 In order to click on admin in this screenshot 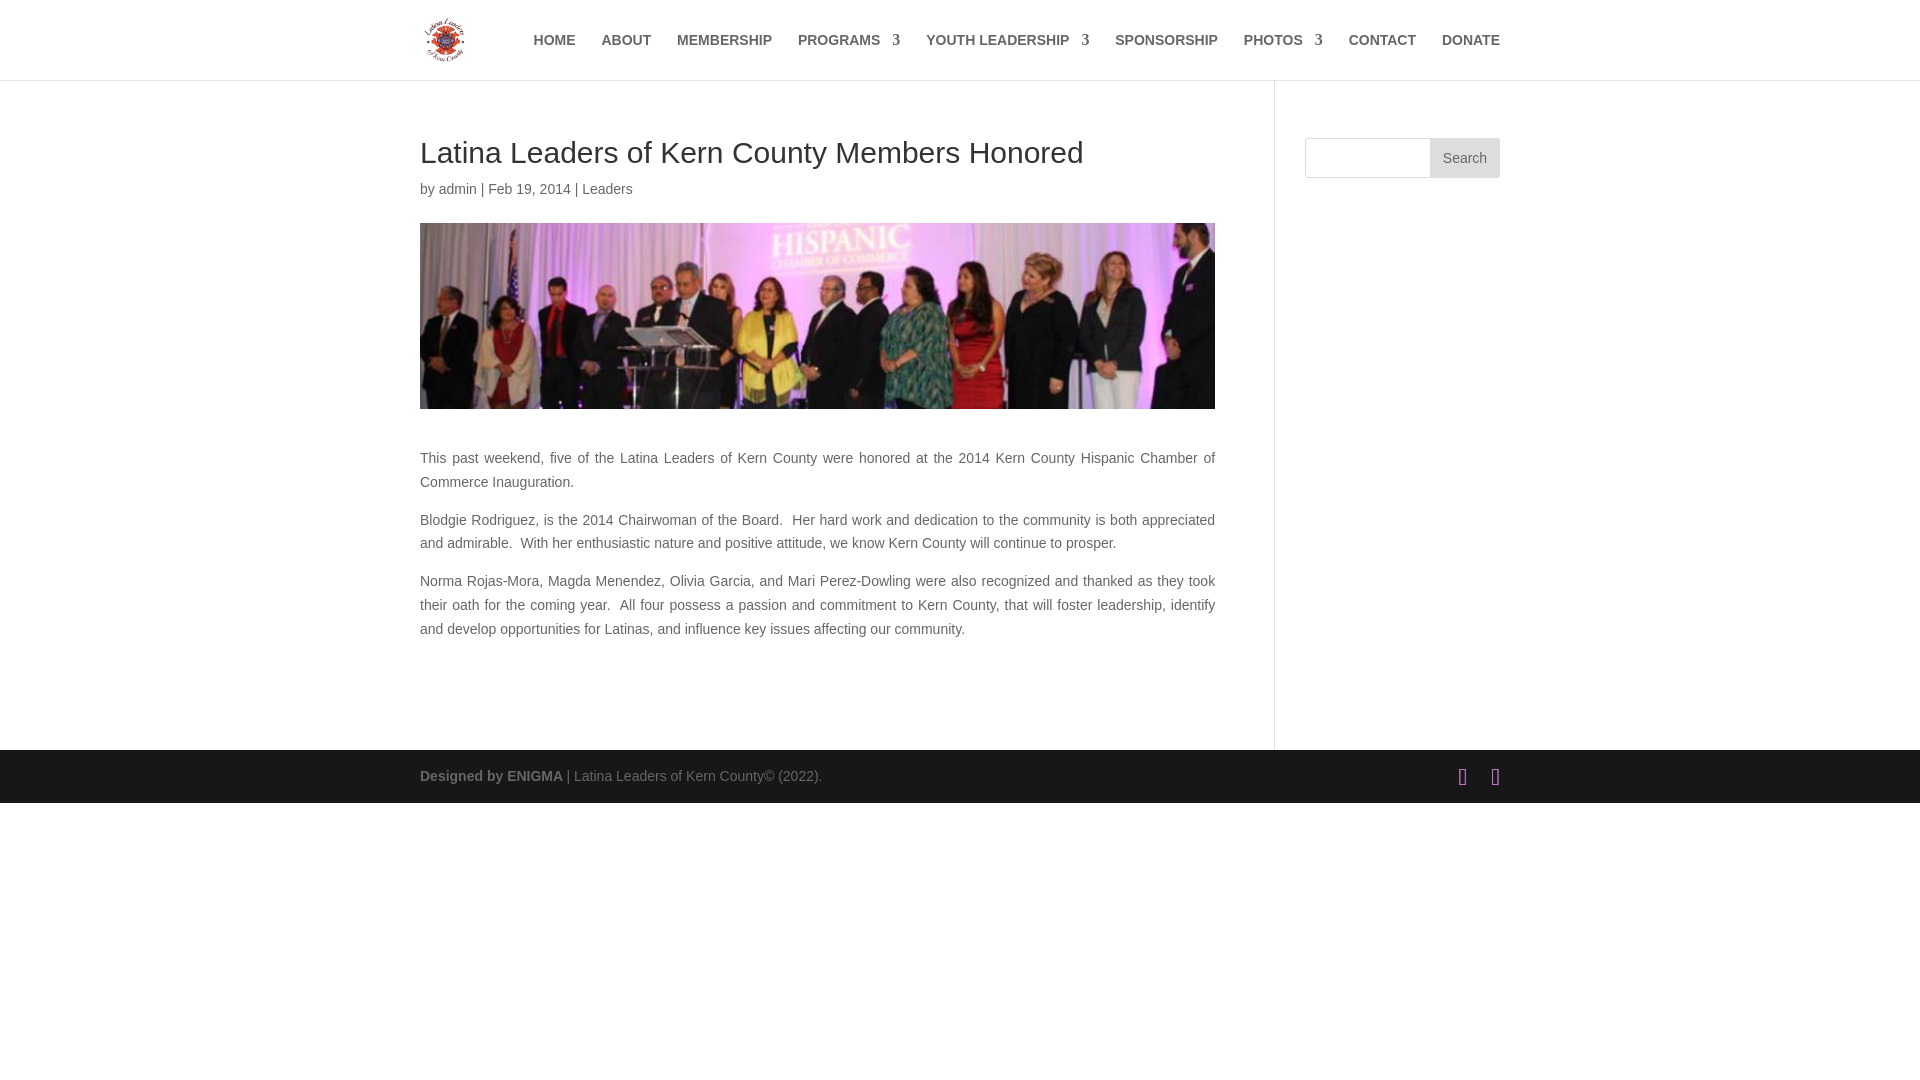, I will do `click(458, 188)`.